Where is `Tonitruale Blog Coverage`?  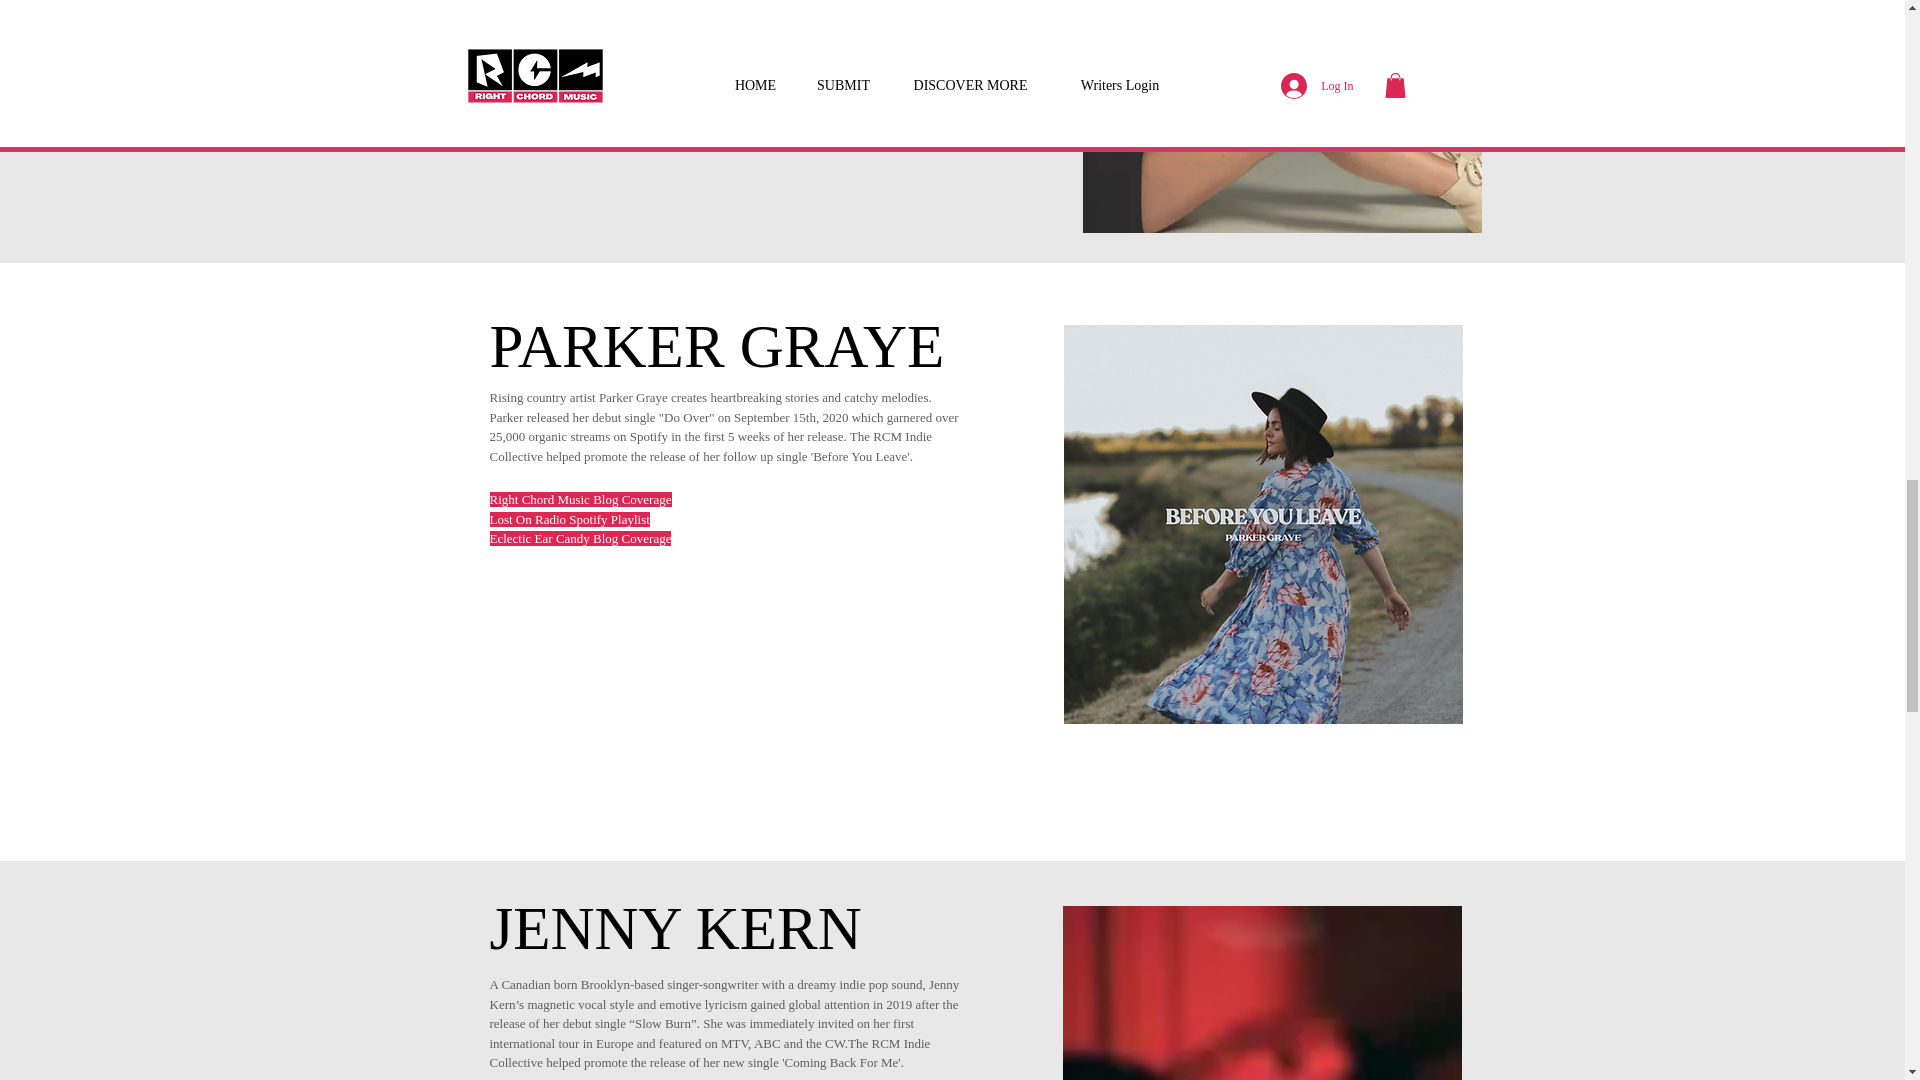 Tonitruale Blog Coverage is located at coordinates (554, 27).